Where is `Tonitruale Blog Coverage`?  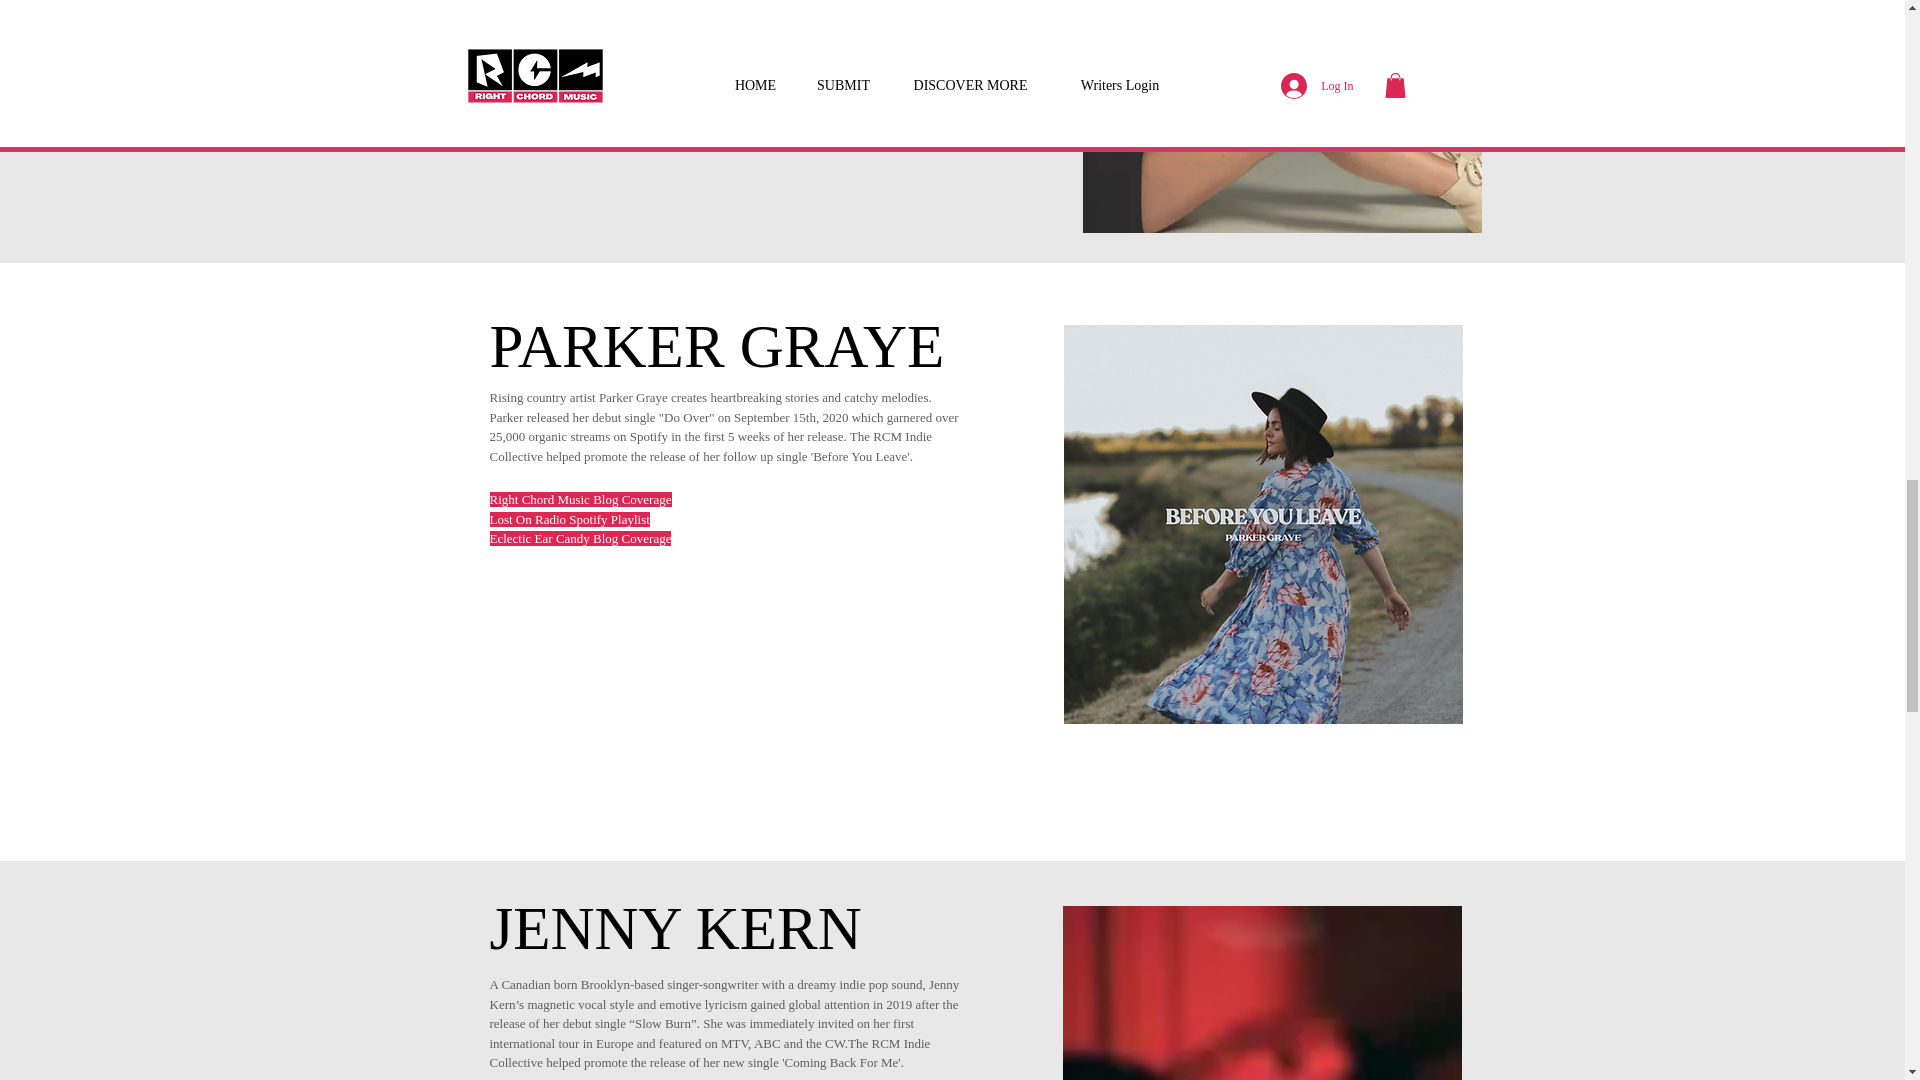 Tonitruale Blog Coverage is located at coordinates (554, 27).